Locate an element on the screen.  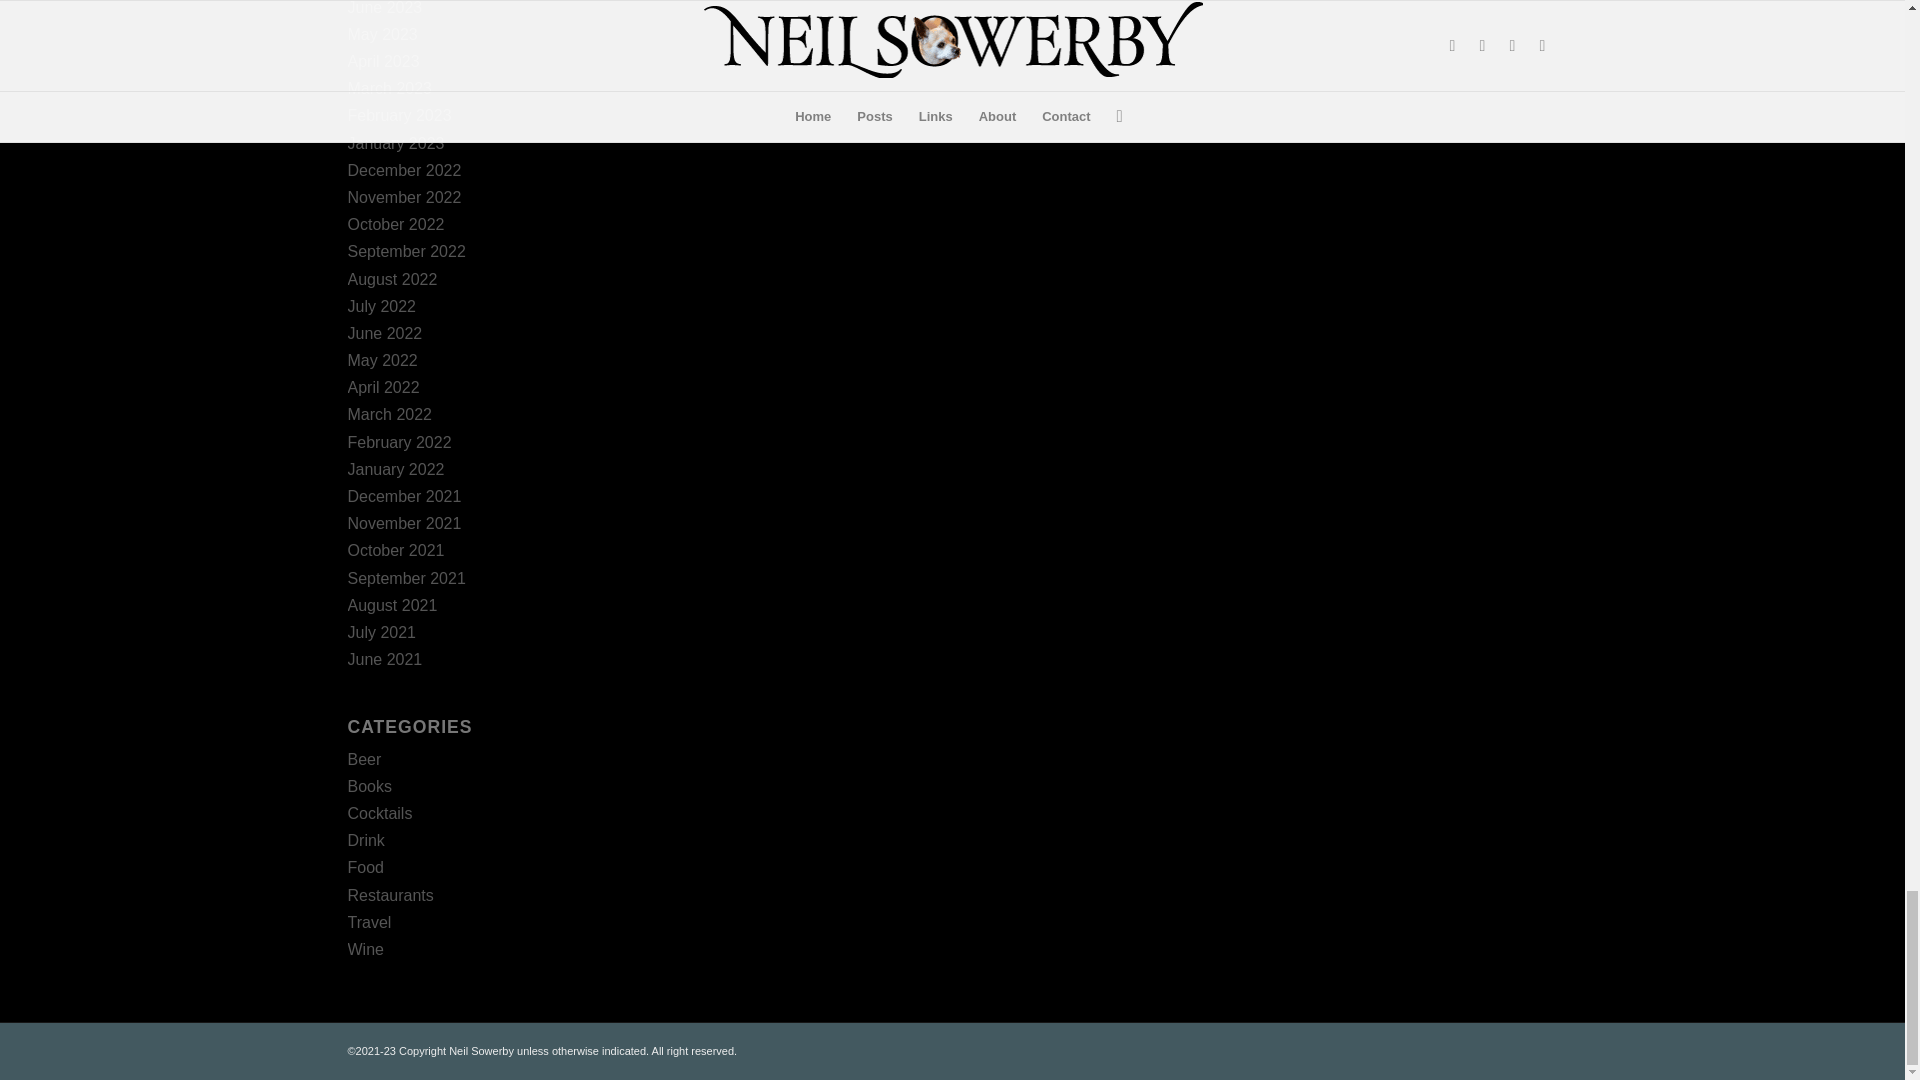
April 2023 is located at coordinates (384, 61).